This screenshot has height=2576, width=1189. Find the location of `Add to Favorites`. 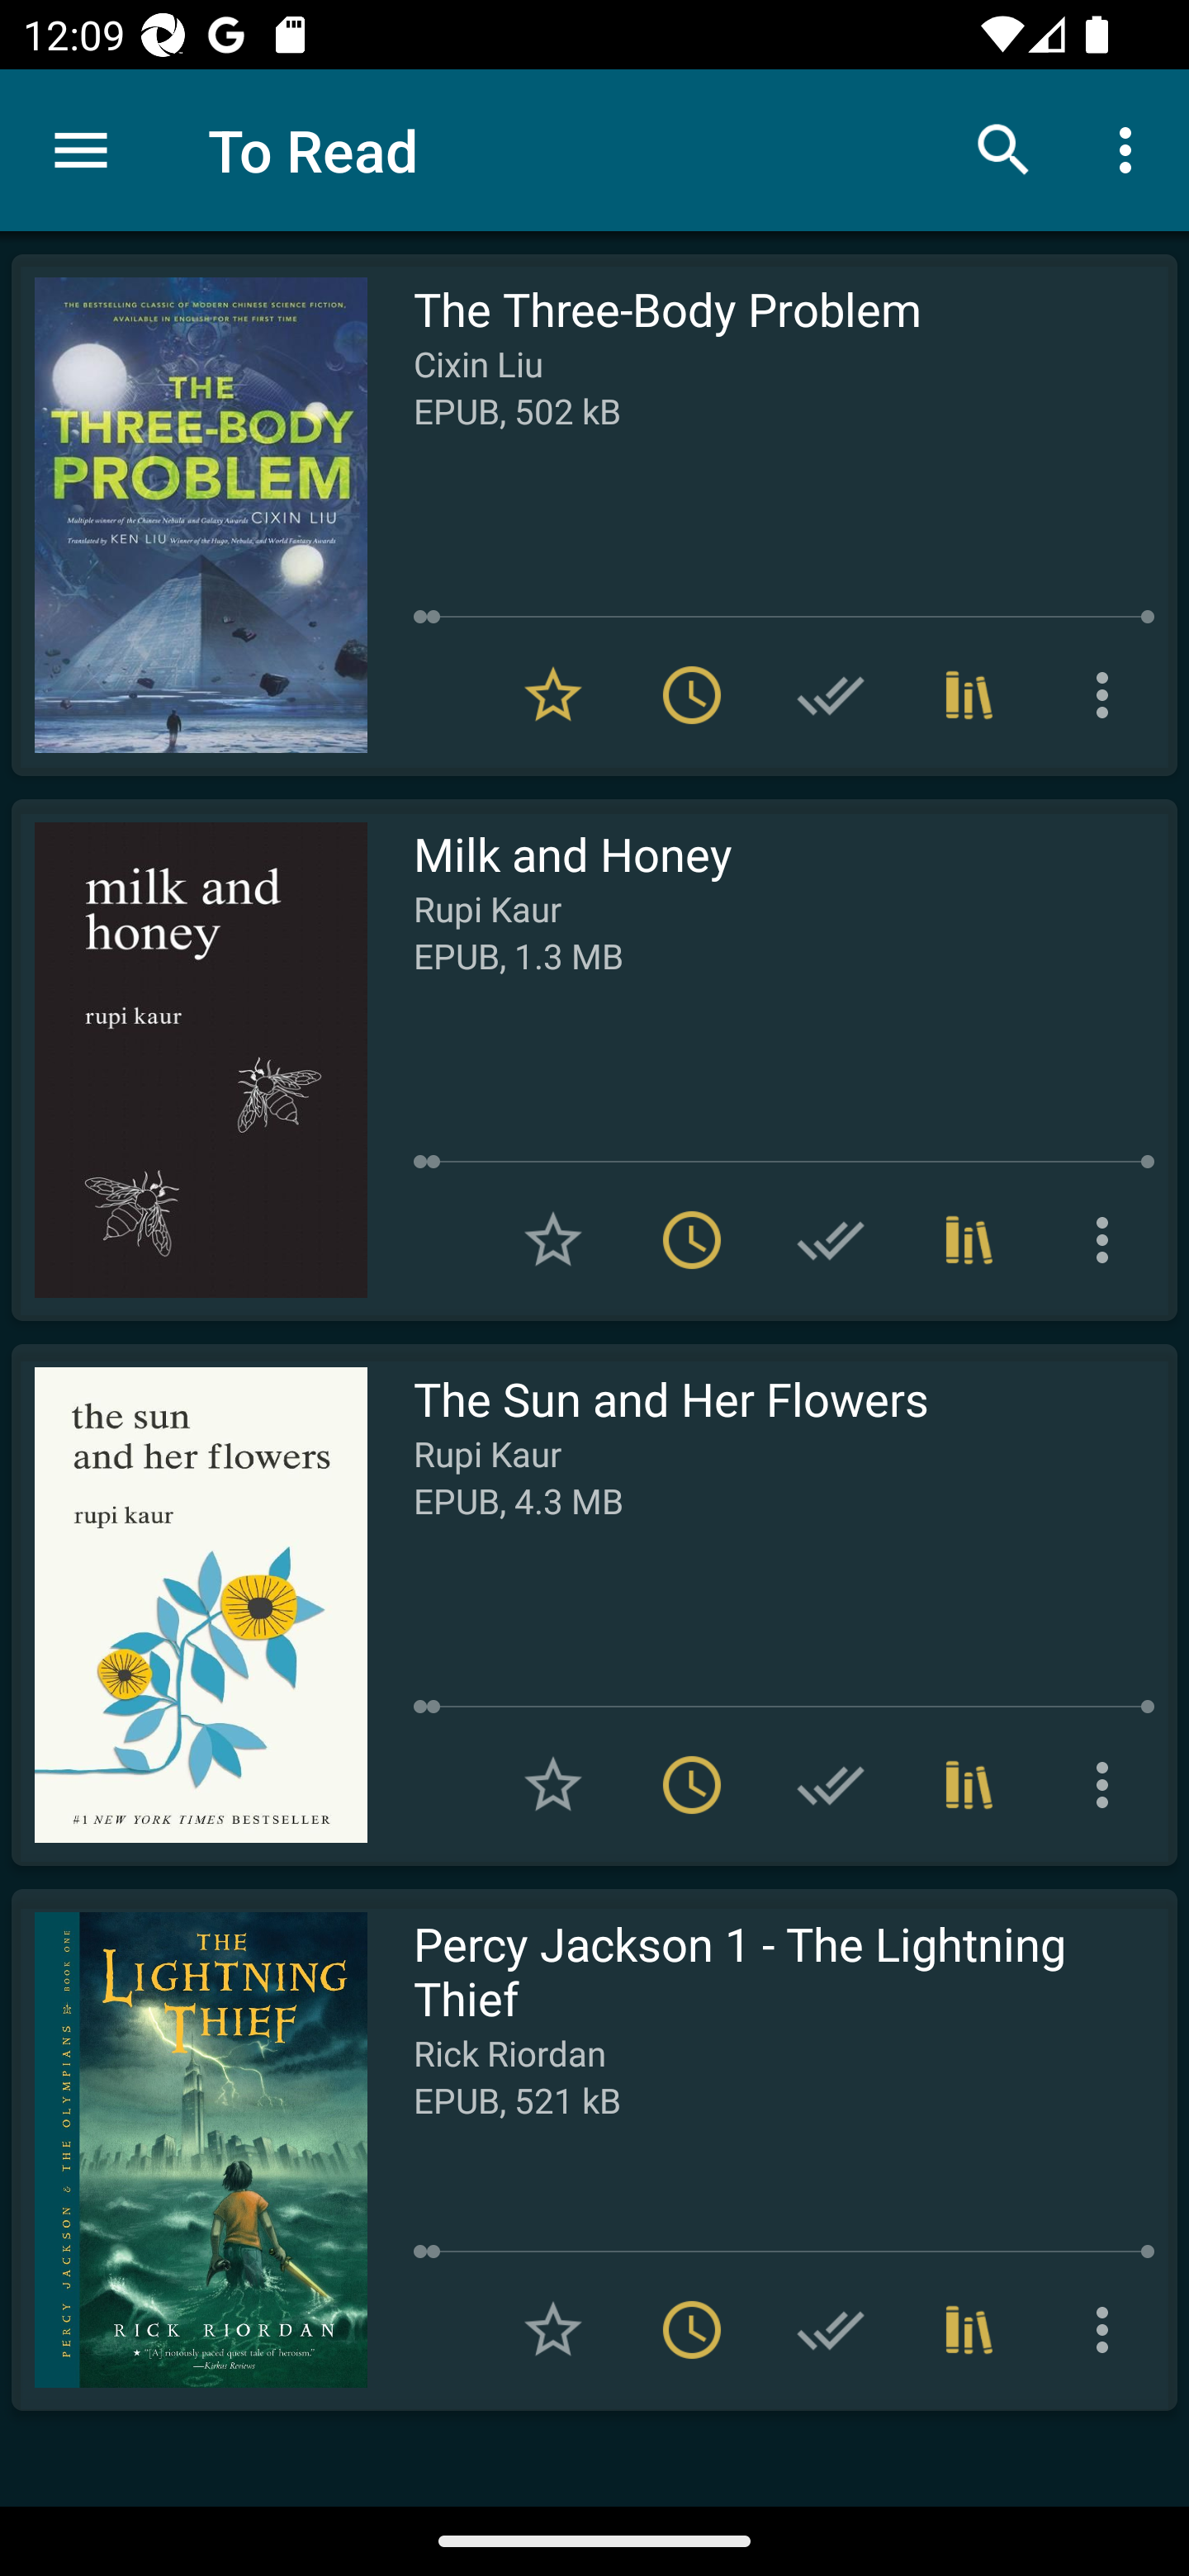

Add to Favorites is located at coordinates (553, 1238).